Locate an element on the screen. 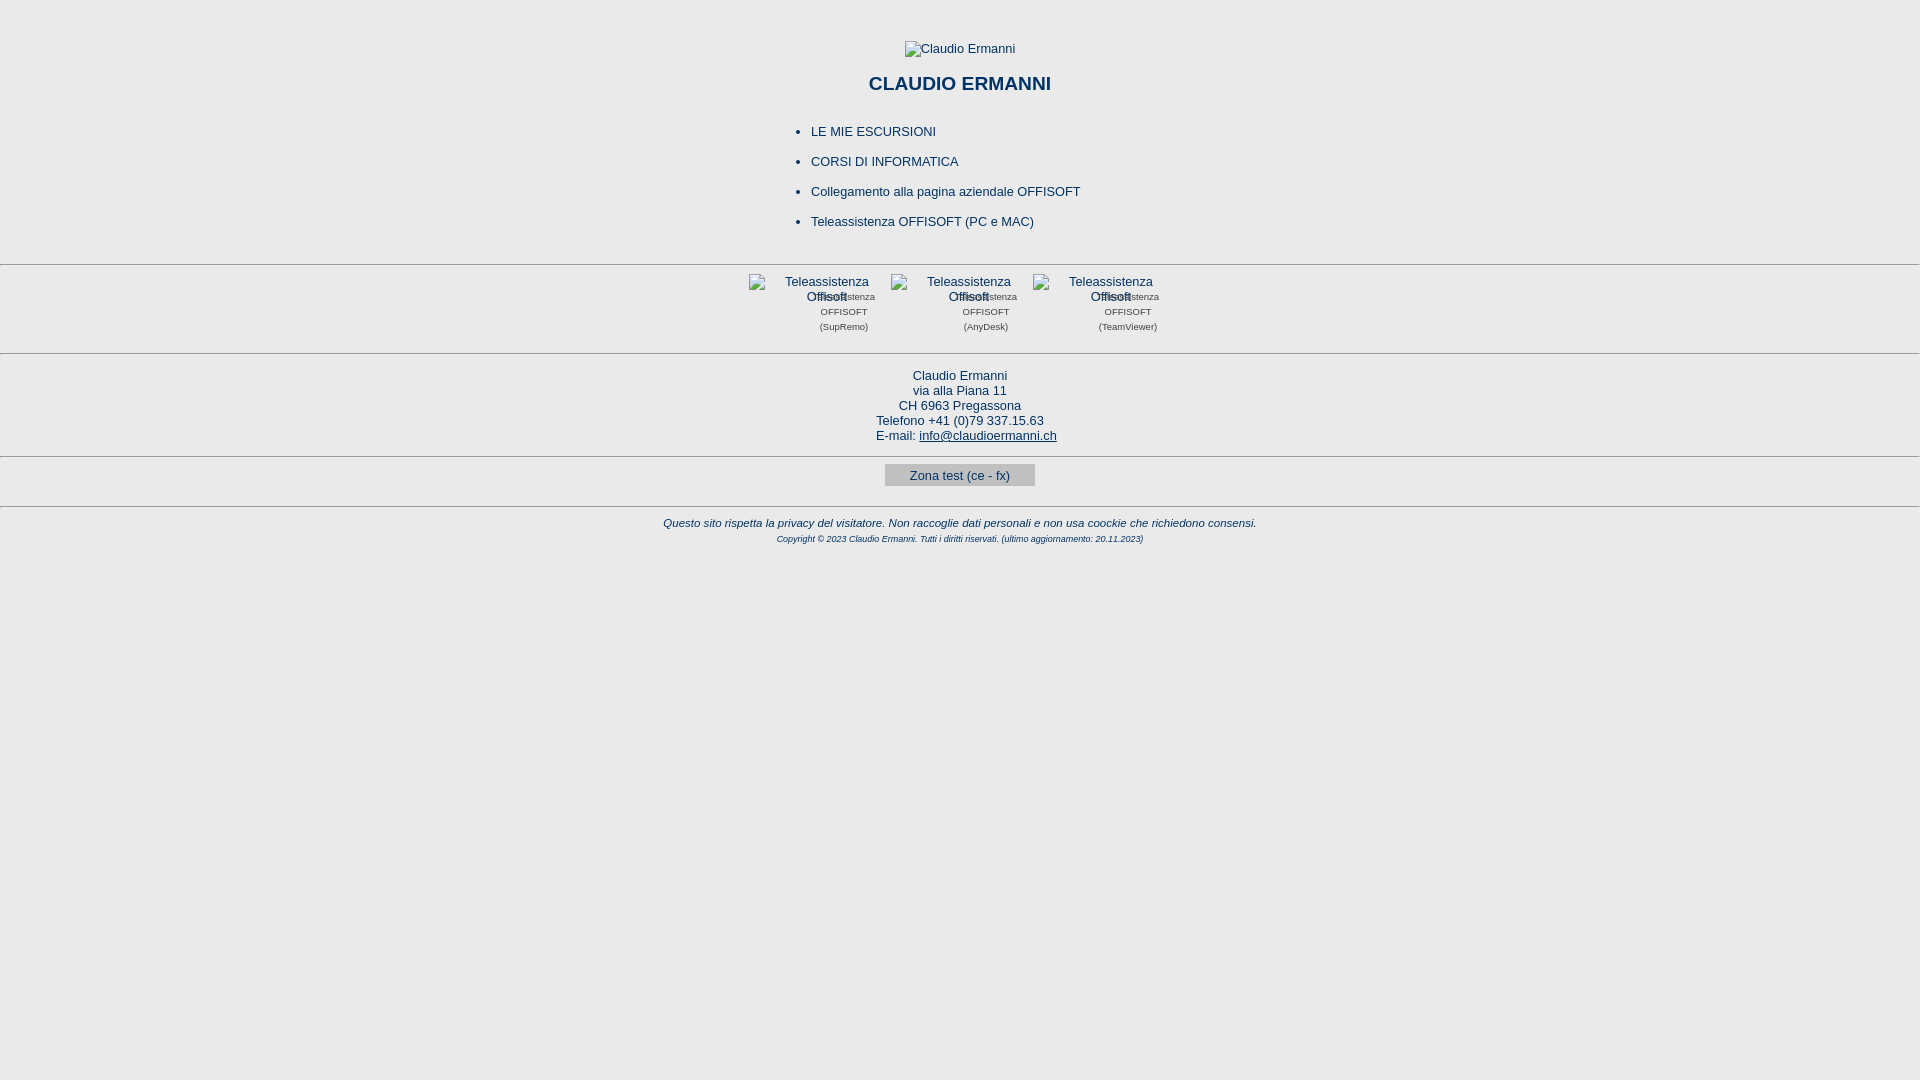 This screenshot has width=1920, height=1080. Collegamento alla pagina aziendale OFFISOFT is located at coordinates (946, 192).